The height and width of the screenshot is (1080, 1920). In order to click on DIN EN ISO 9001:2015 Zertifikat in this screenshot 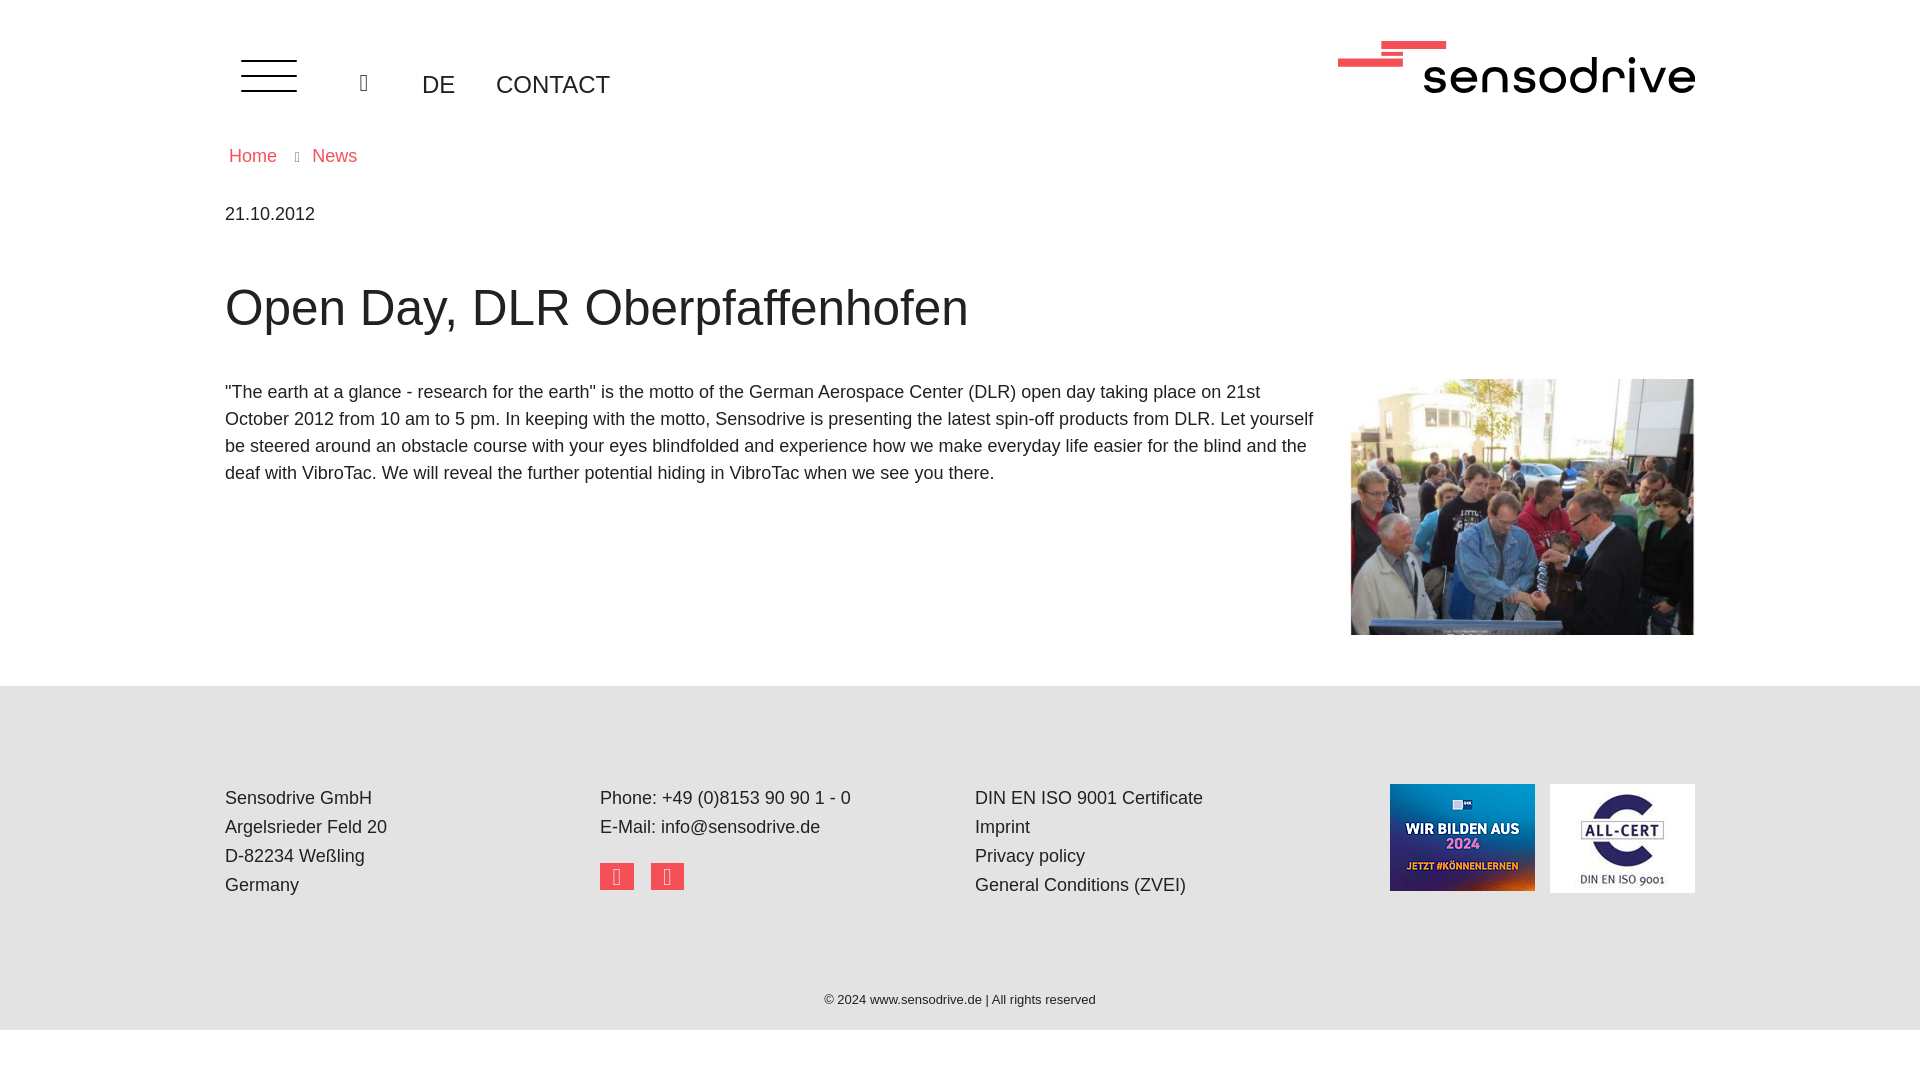, I will do `click(1622, 838)`.